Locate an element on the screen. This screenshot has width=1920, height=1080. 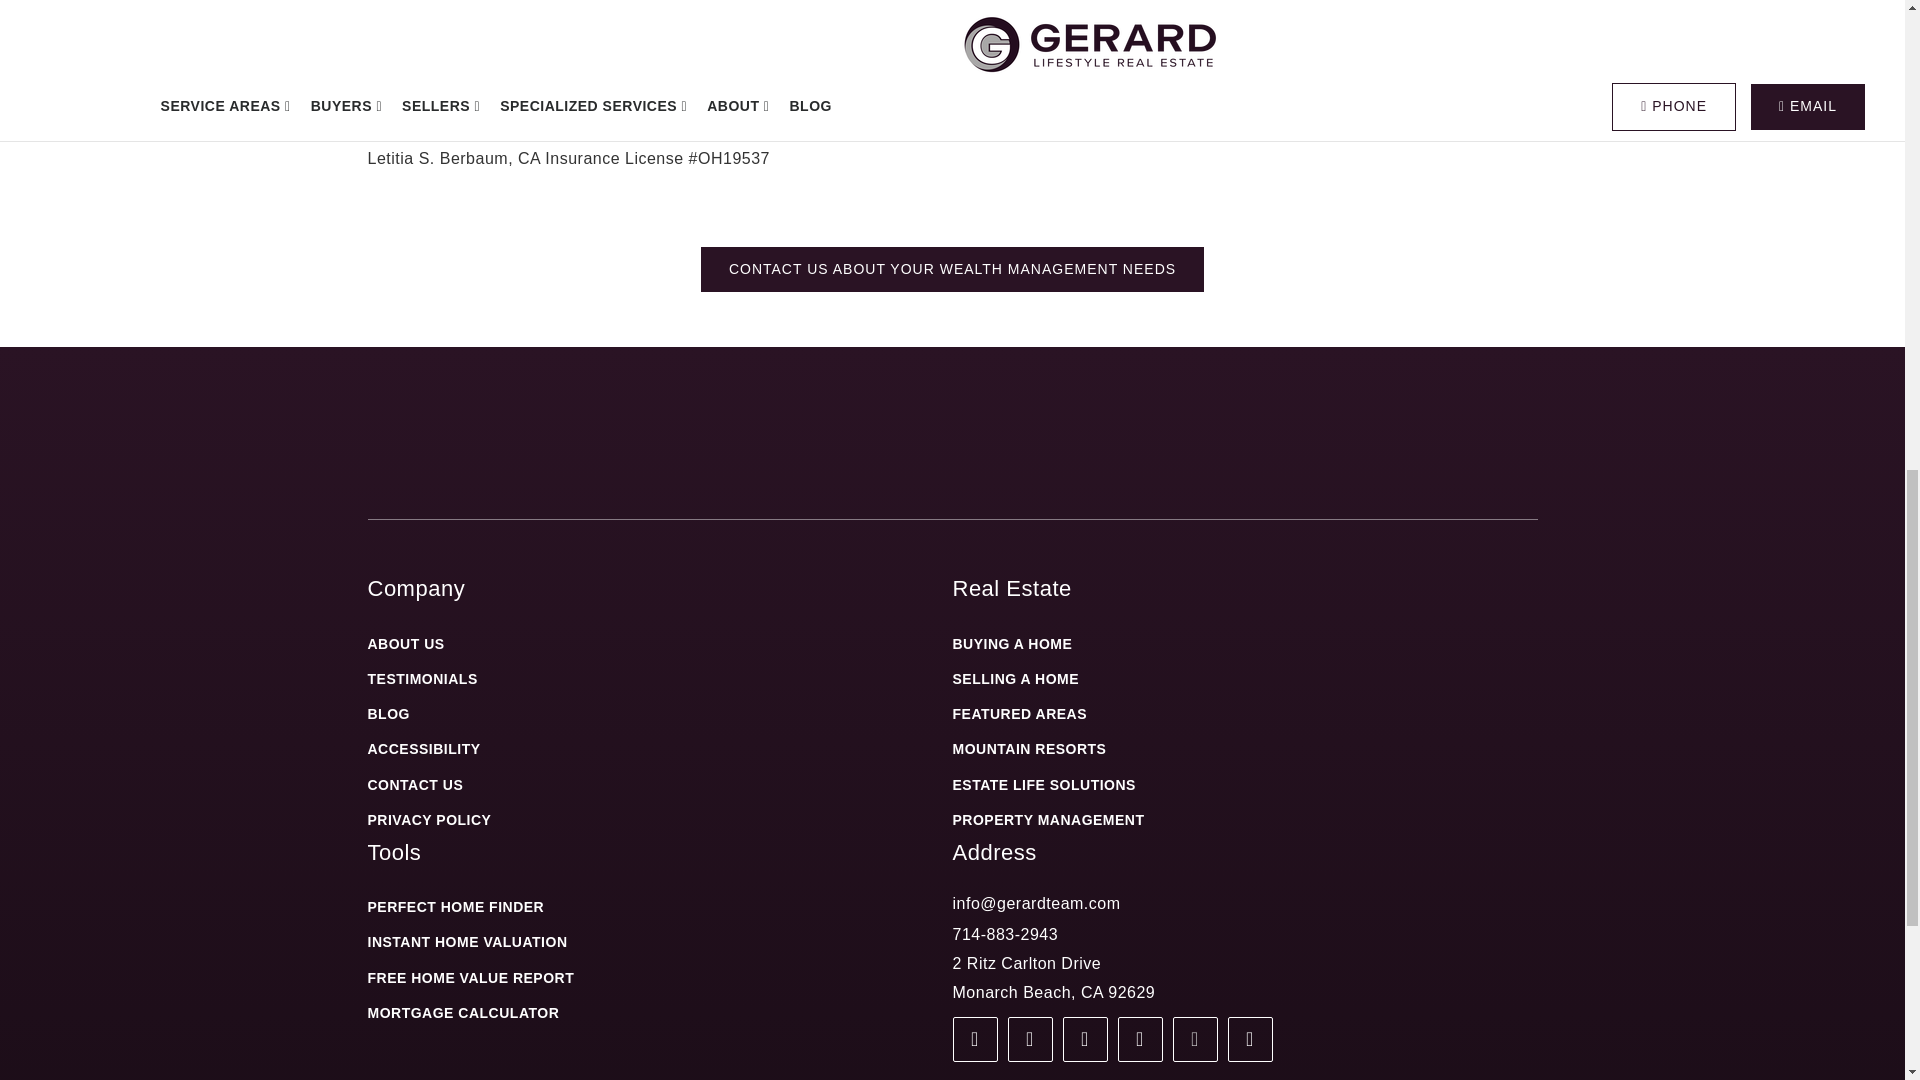
Email is located at coordinates (1036, 903).